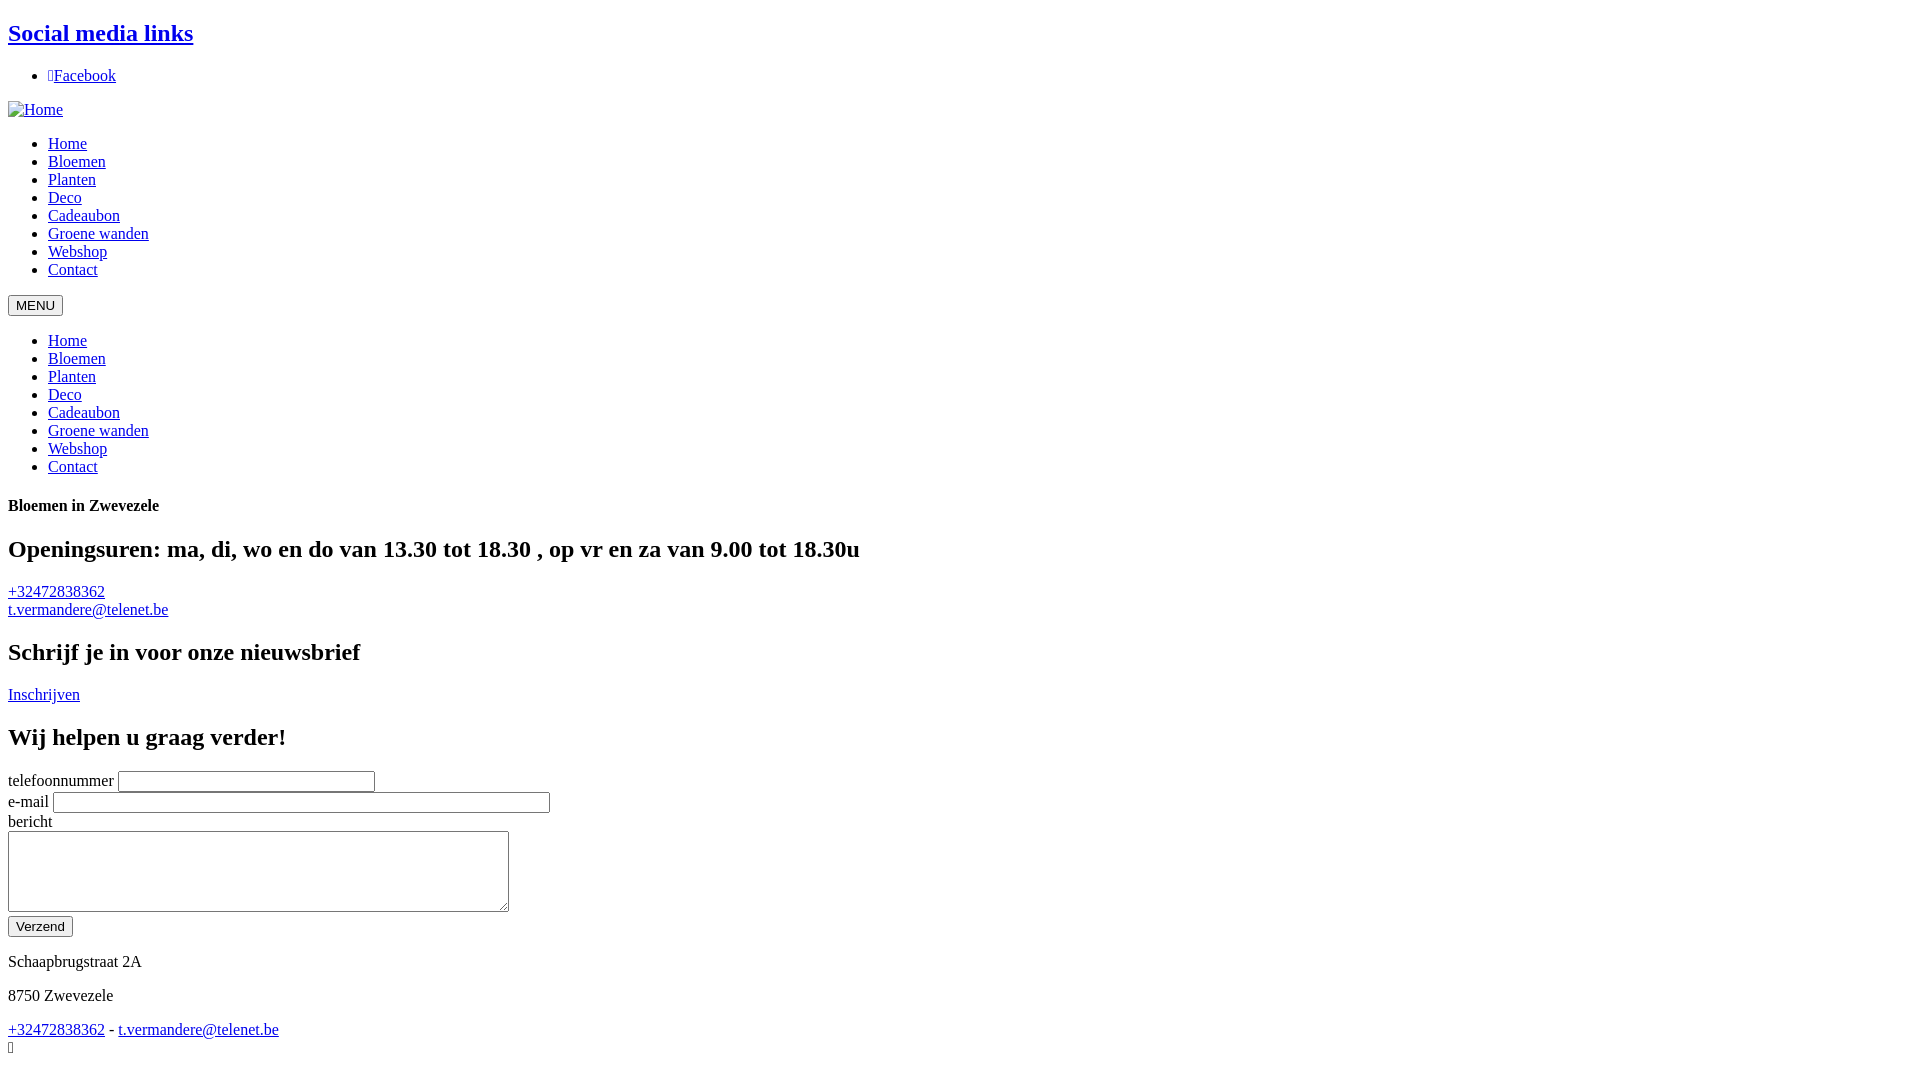 Image resolution: width=1920 pixels, height=1080 pixels. I want to click on MENU, so click(36, 306).